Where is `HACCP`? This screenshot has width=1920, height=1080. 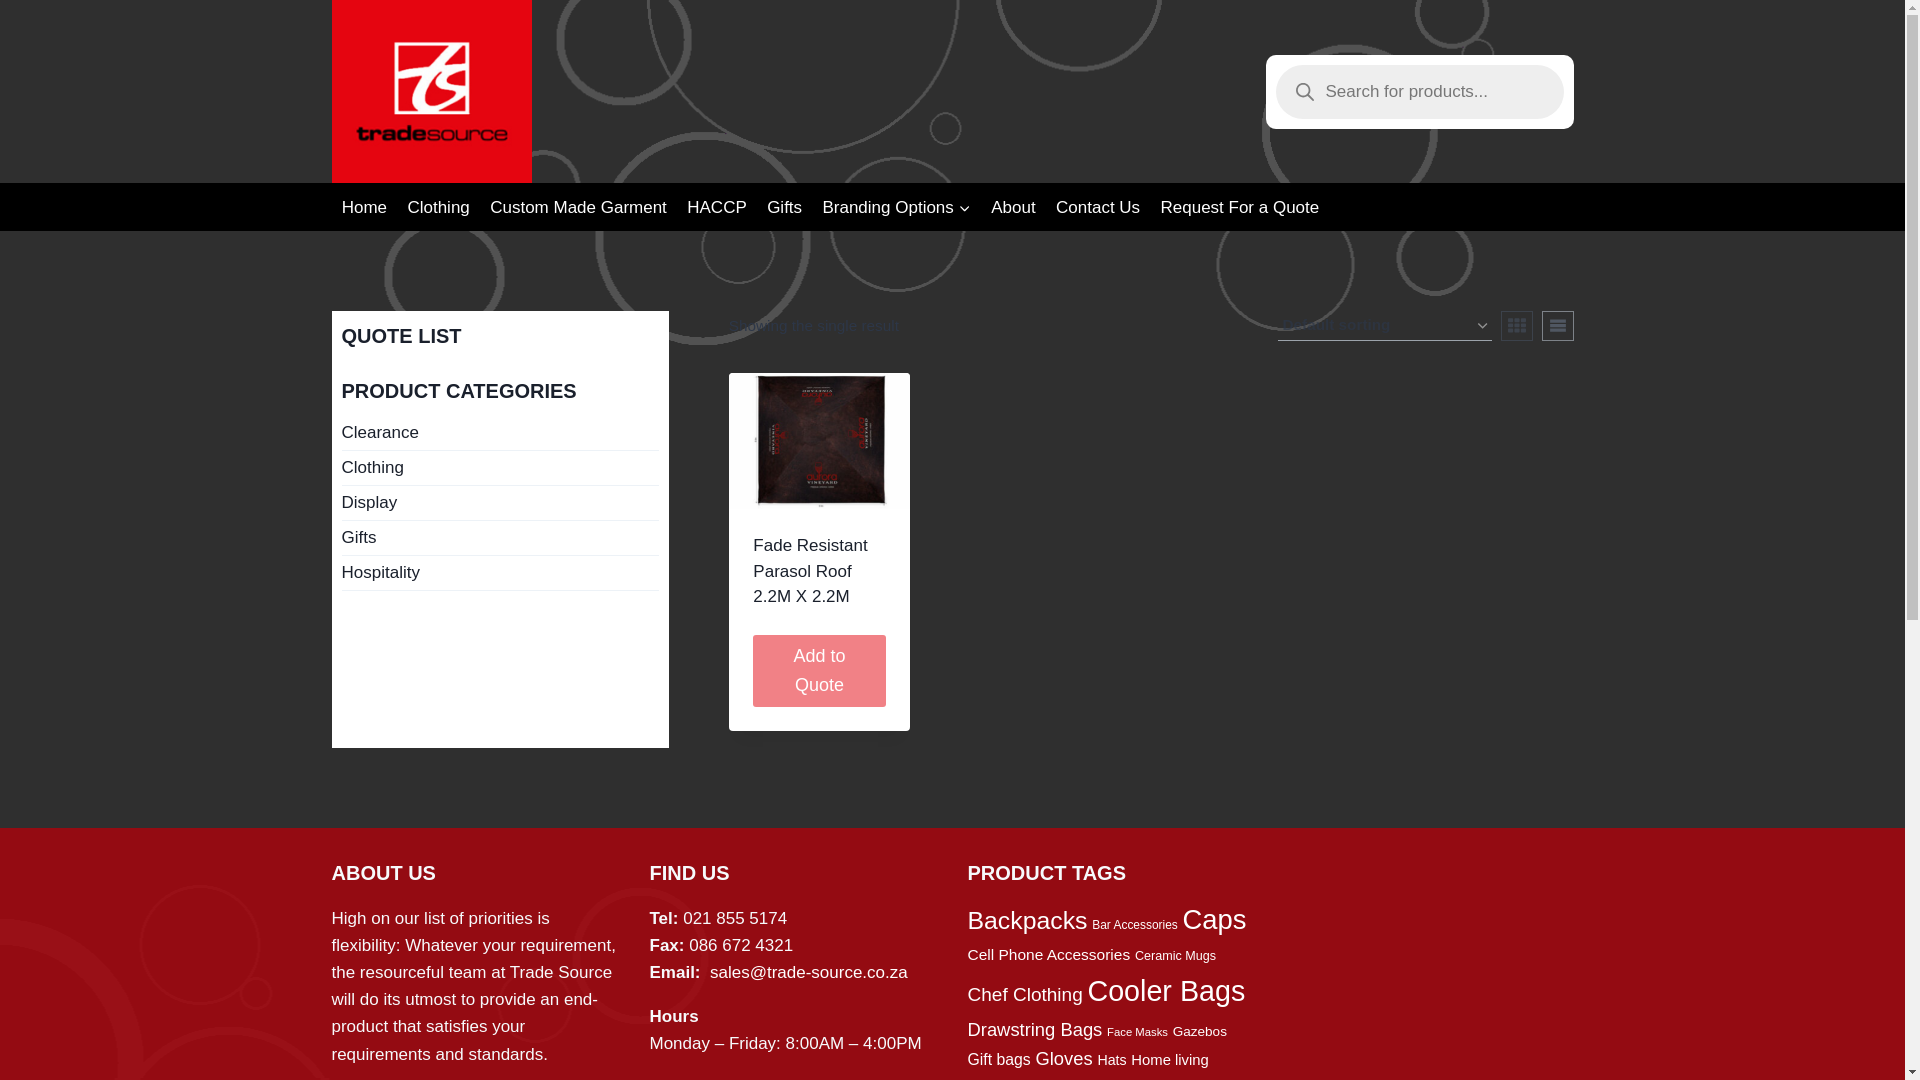 HACCP is located at coordinates (716, 206).